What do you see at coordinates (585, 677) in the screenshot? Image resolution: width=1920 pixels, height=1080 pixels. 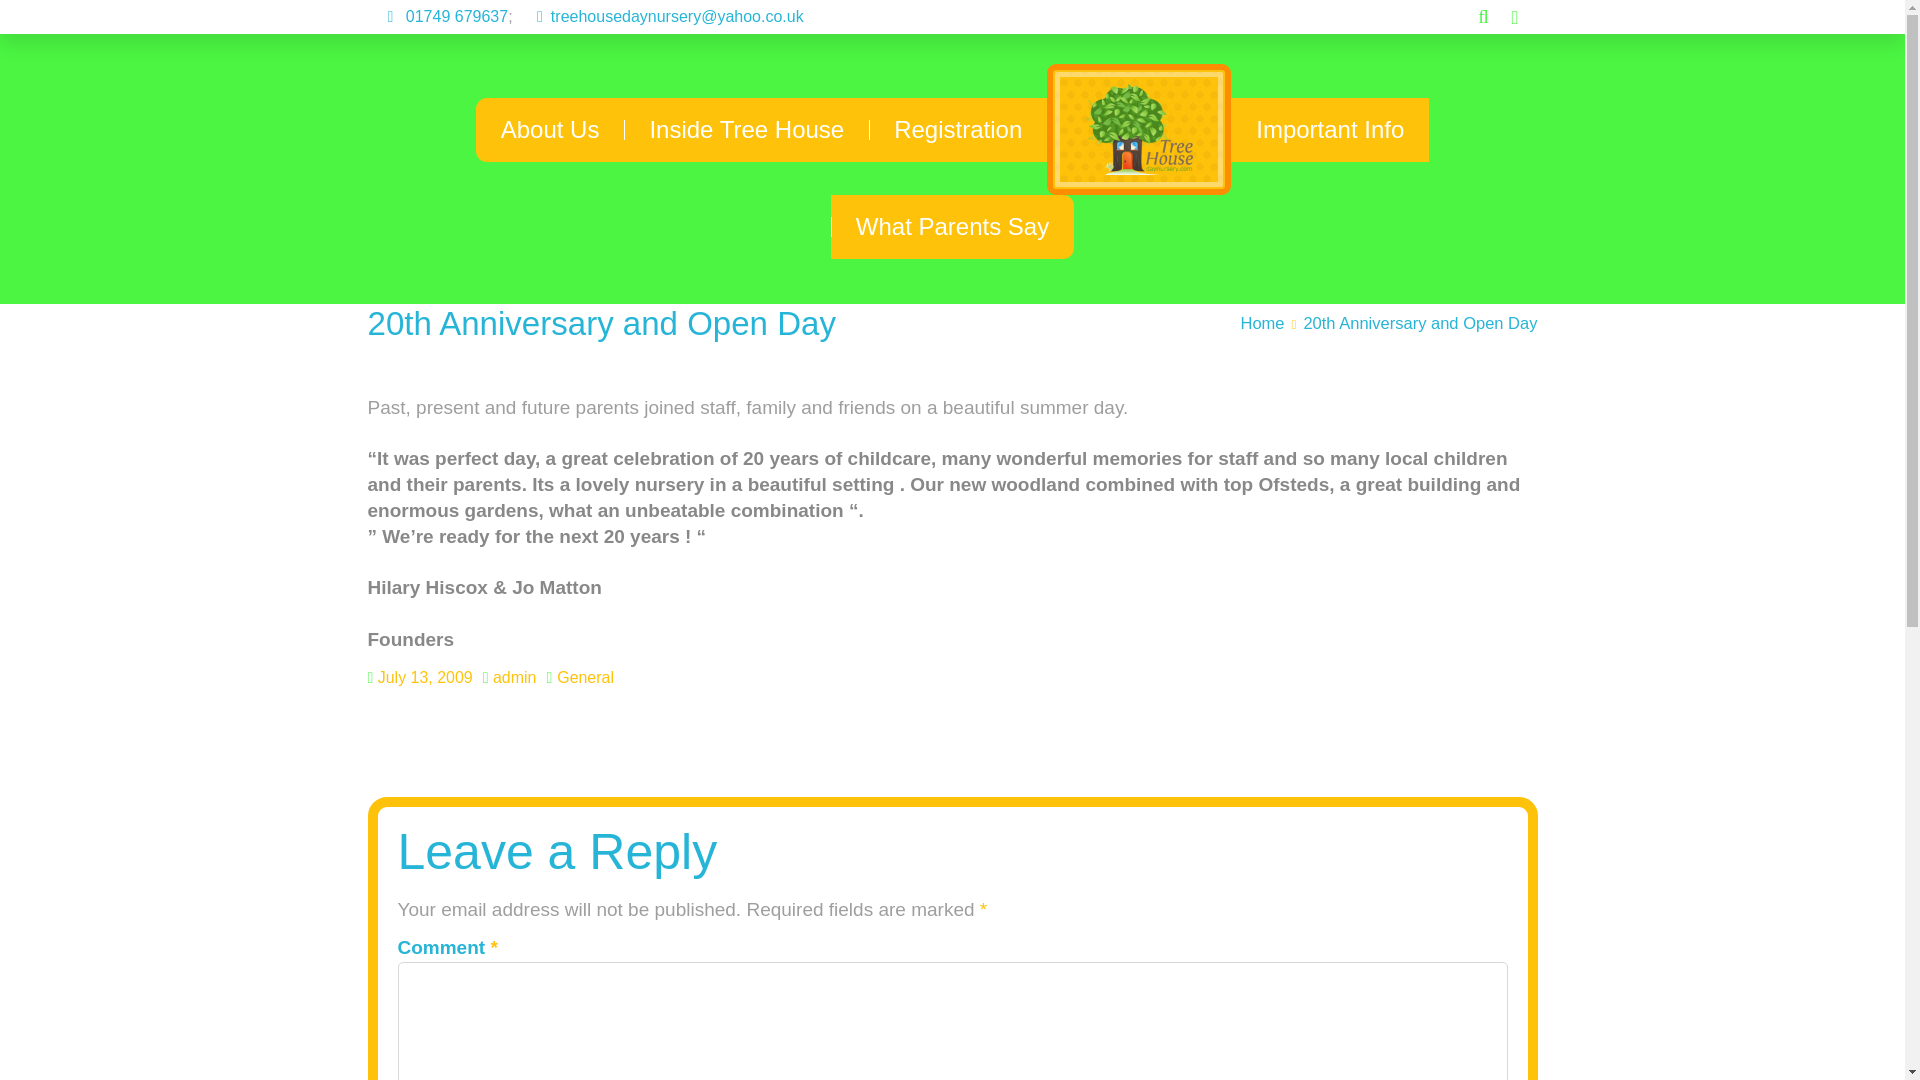 I see `General` at bounding box center [585, 677].